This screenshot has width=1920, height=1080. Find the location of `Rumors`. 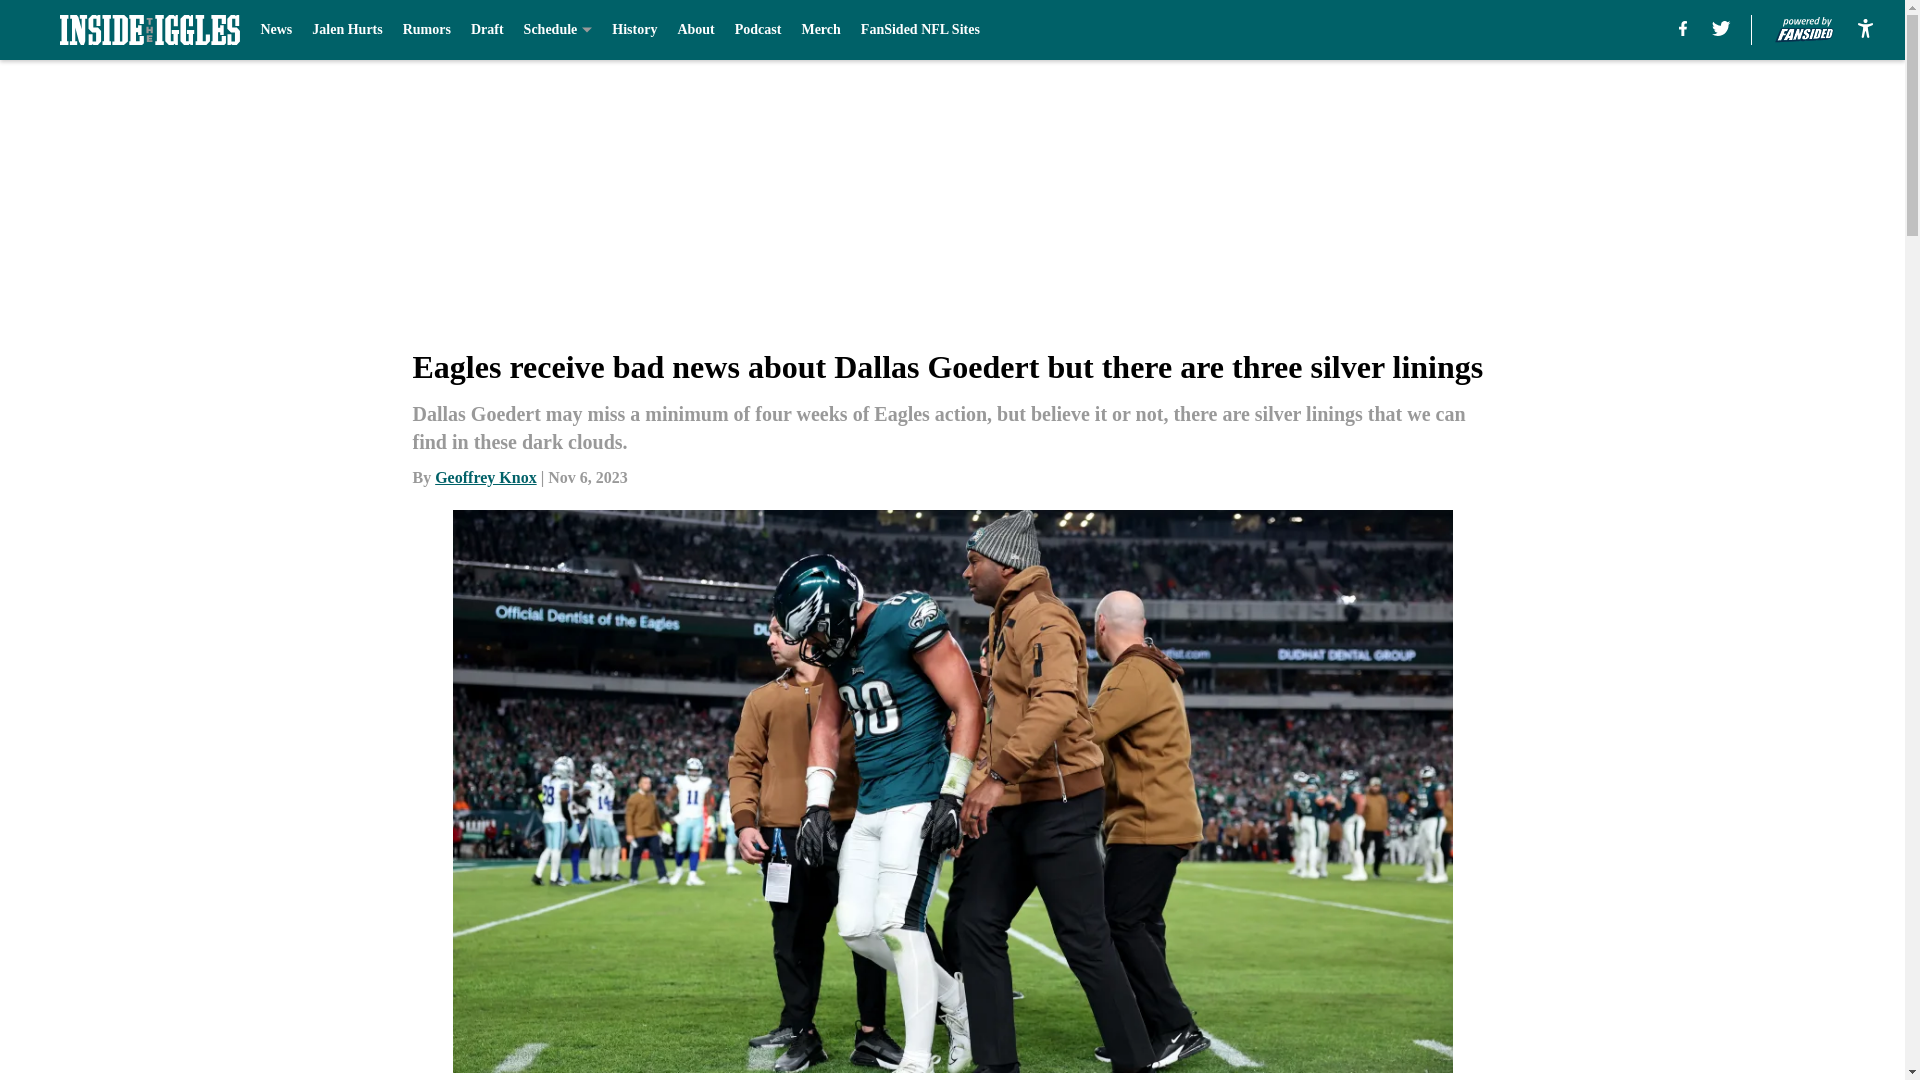

Rumors is located at coordinates (427, 30).